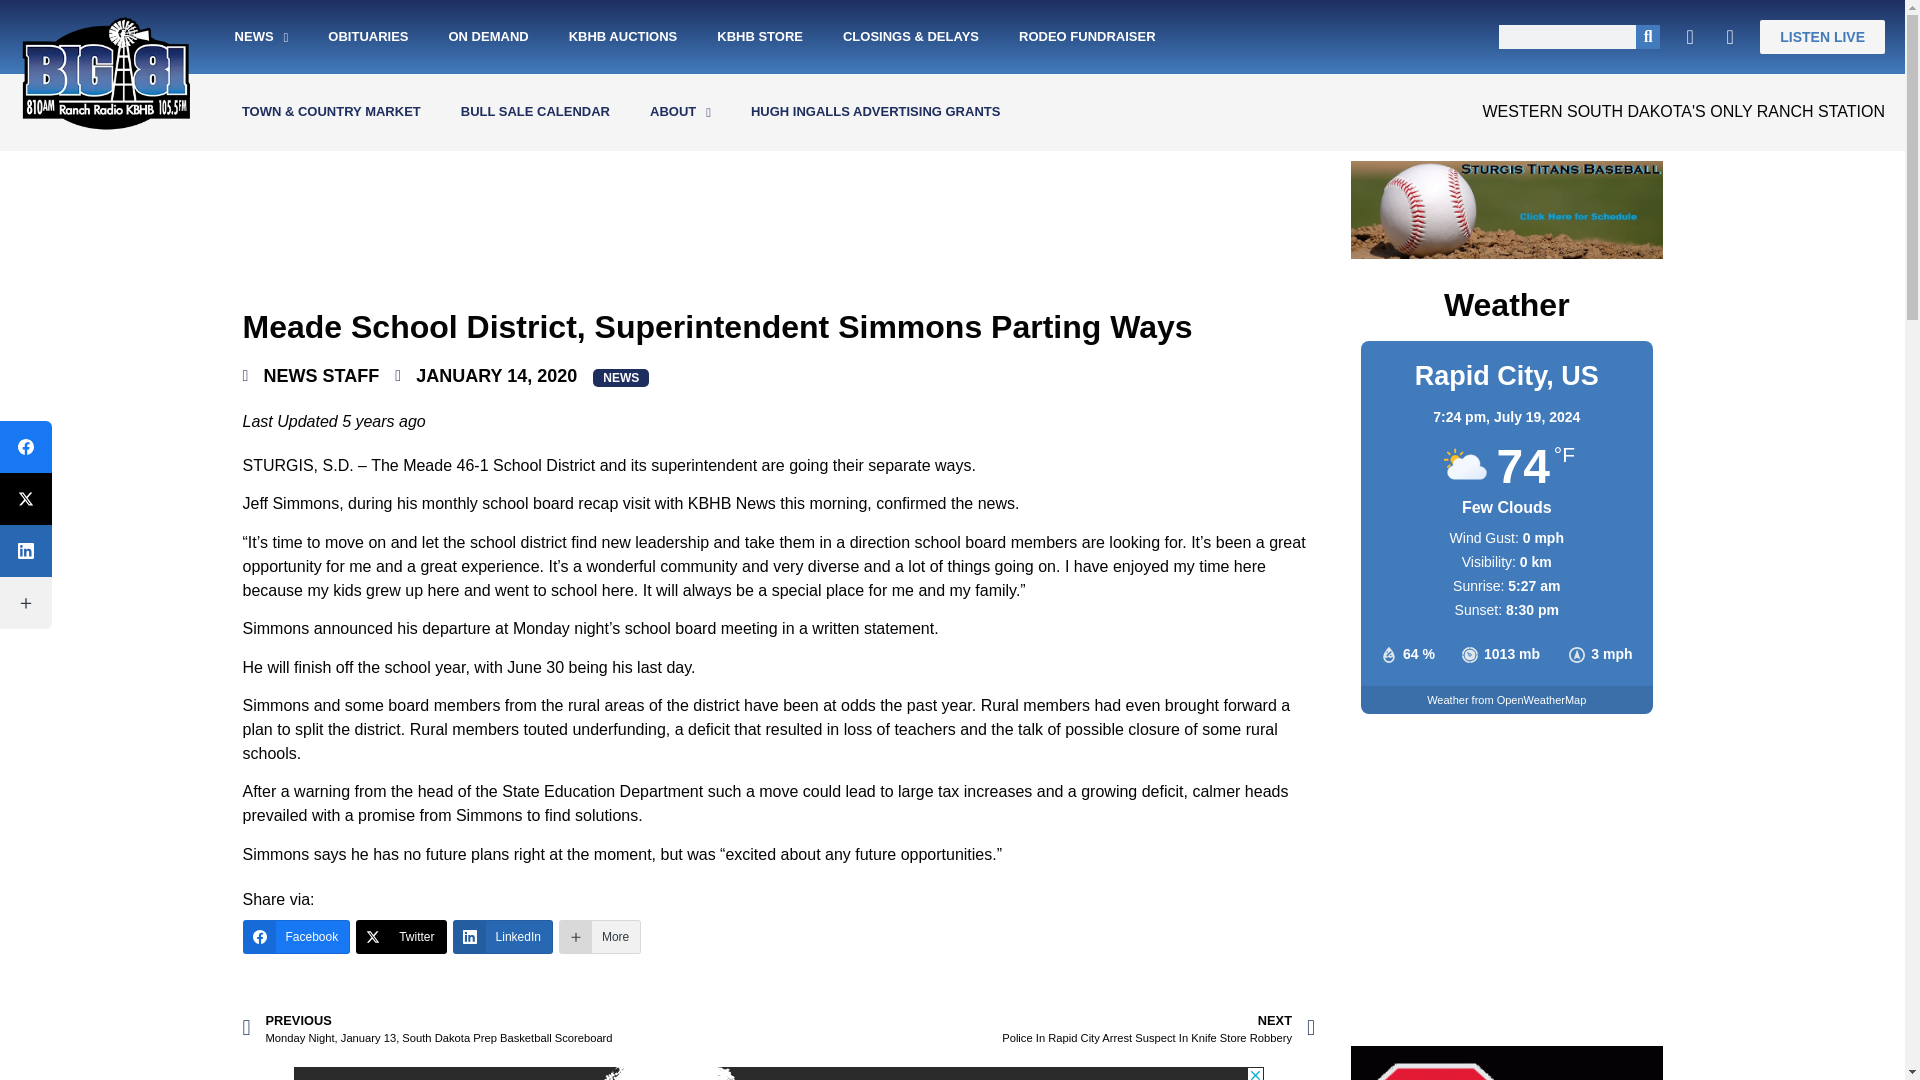 The width and height of the screenshot is (1920, 1080). What do you see at coordinates (875, 112) in the screenshot?
I see `HUGH INGALLS ADVERTISING GRANTS` at bounding box center [875, 112].